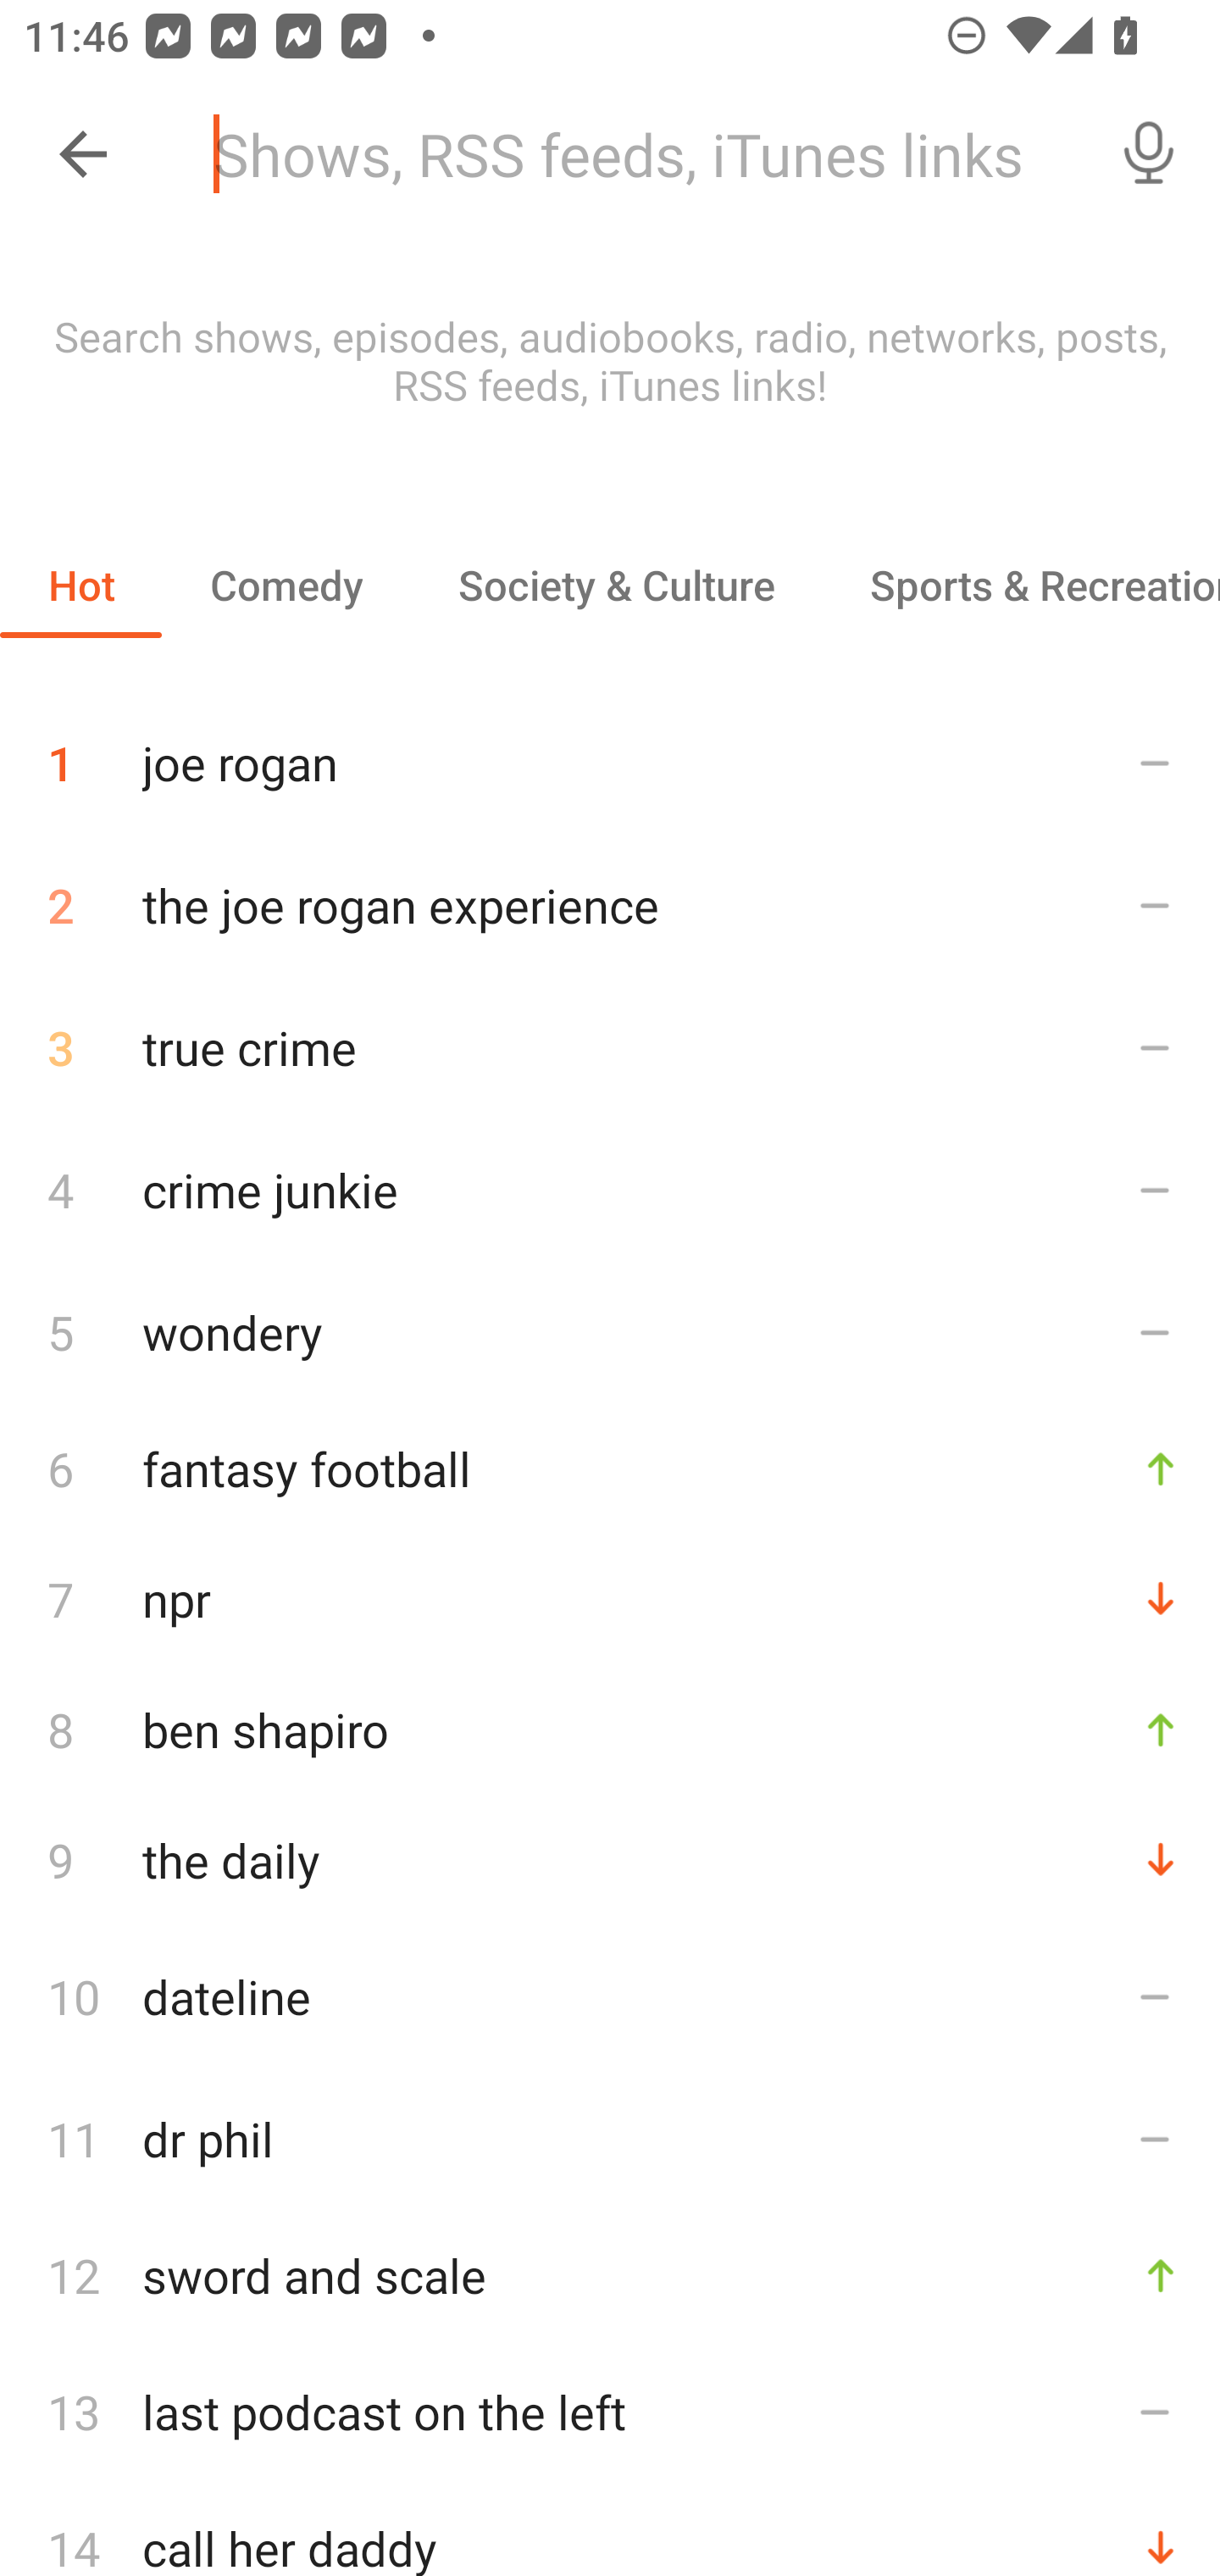 Image resolution: width=1220 pixels, height=2576 pixels. Describe the element at coordinates (610, 1598) in the screenshot. I see `7 npr` at that location.